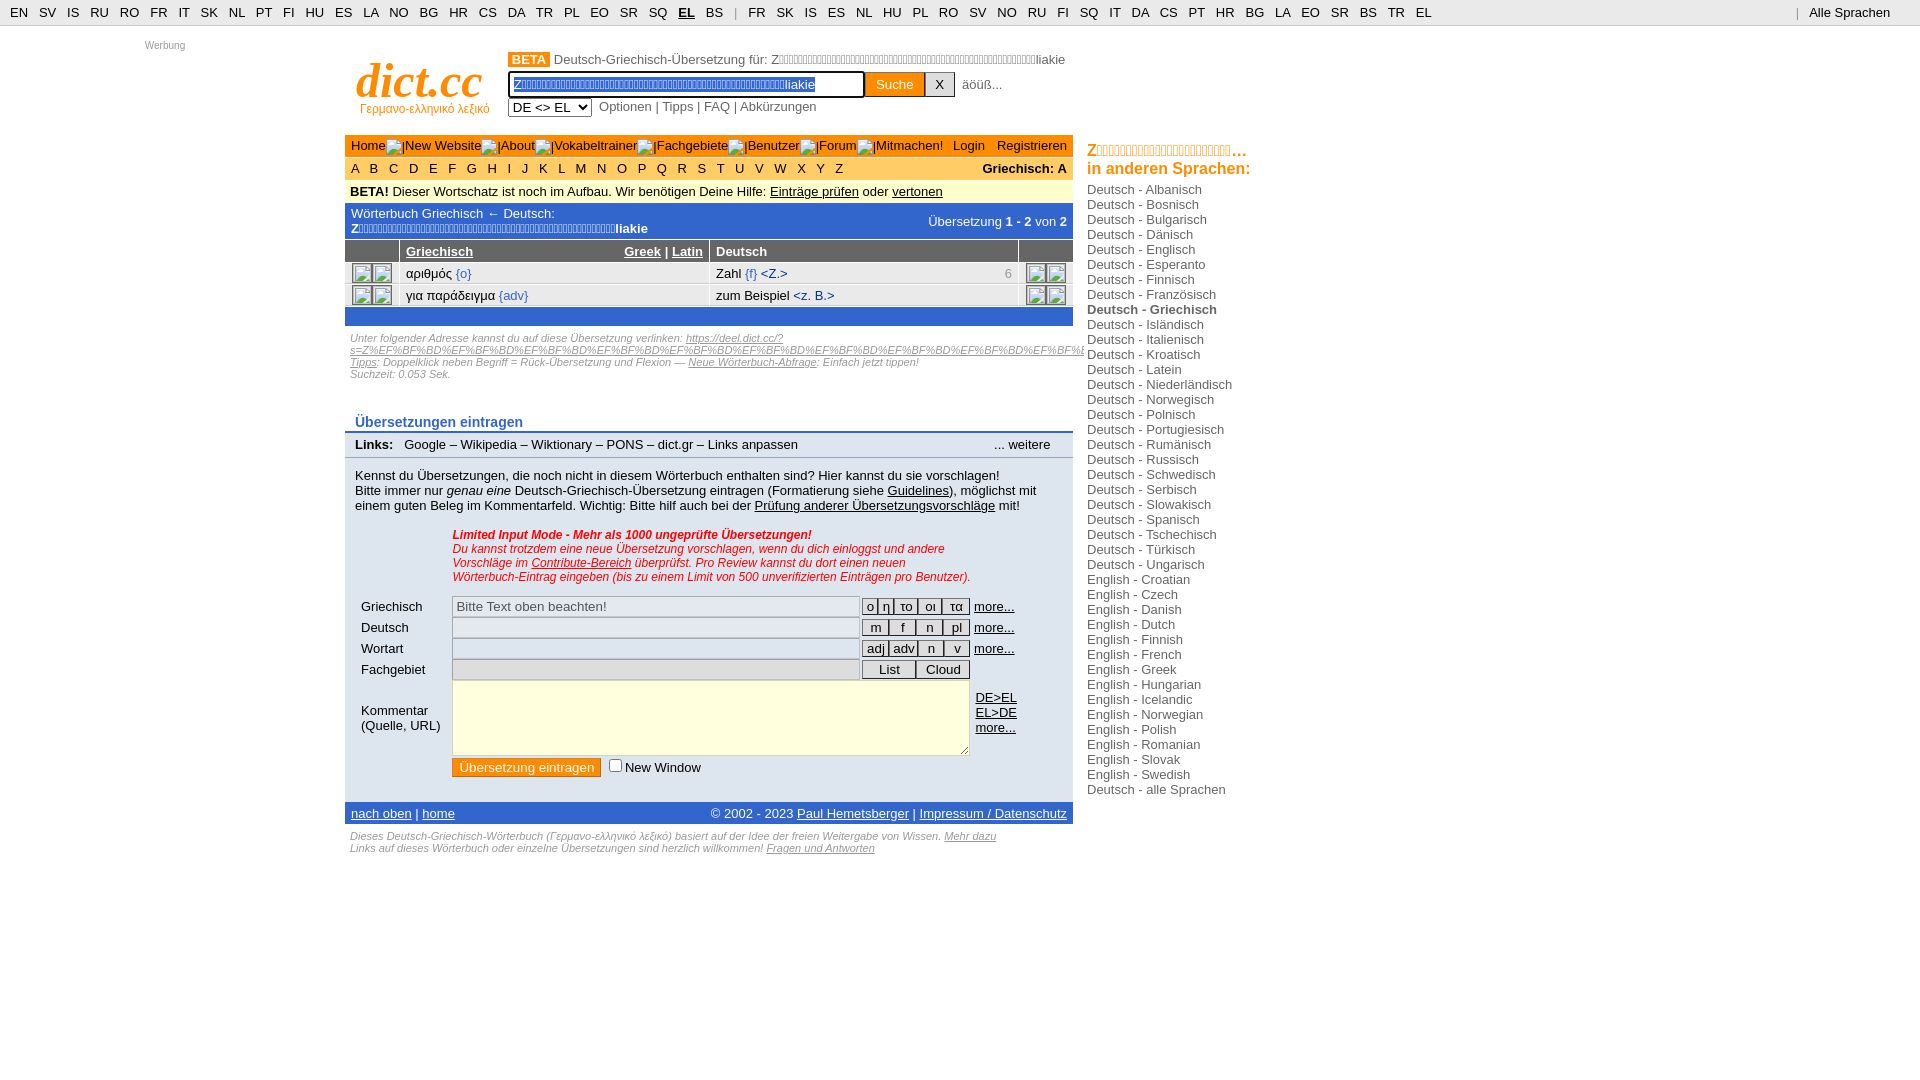 This screenshot has width=1920, height=1080. What do you see at coordinates (895, 84) in the screenshot?
I see `Suche` at bounding box center [895, 84].